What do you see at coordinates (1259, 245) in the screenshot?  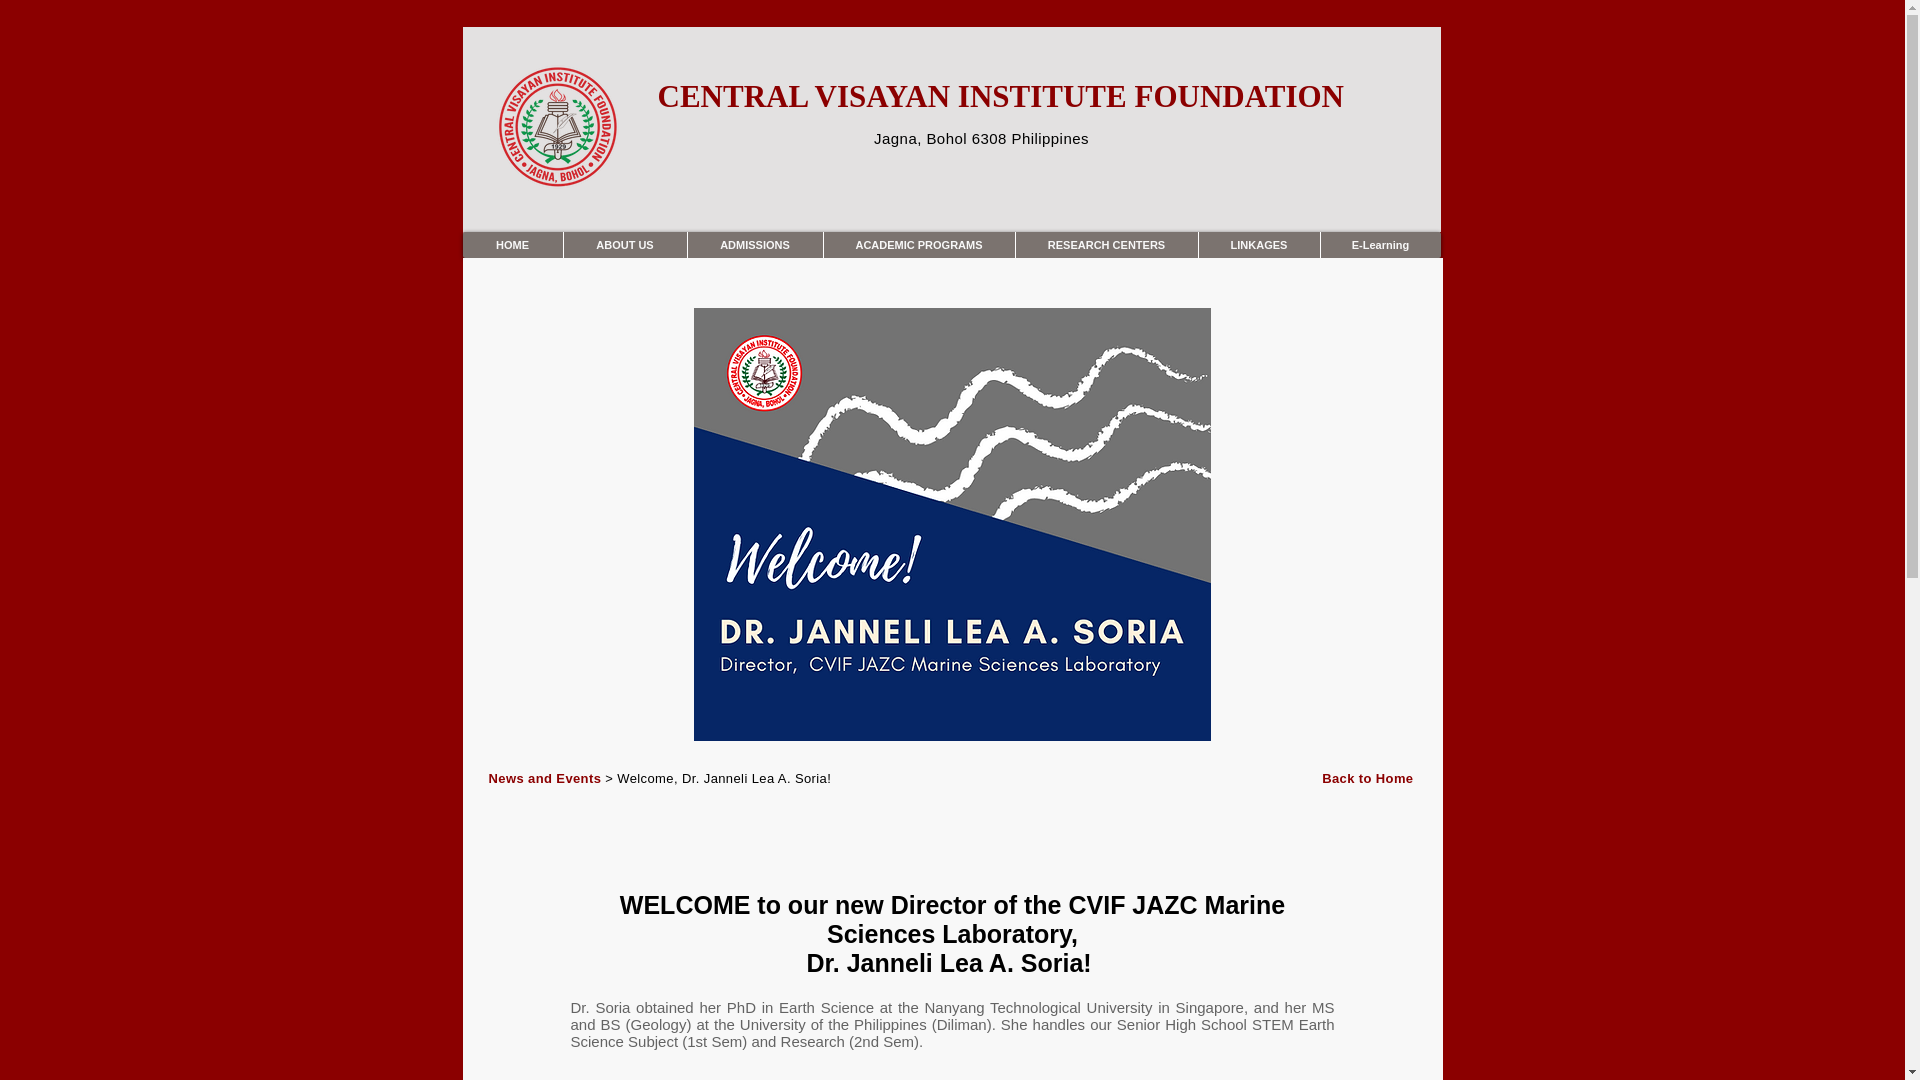 I see `LINKAGES` at bounding box center [1259, 245].